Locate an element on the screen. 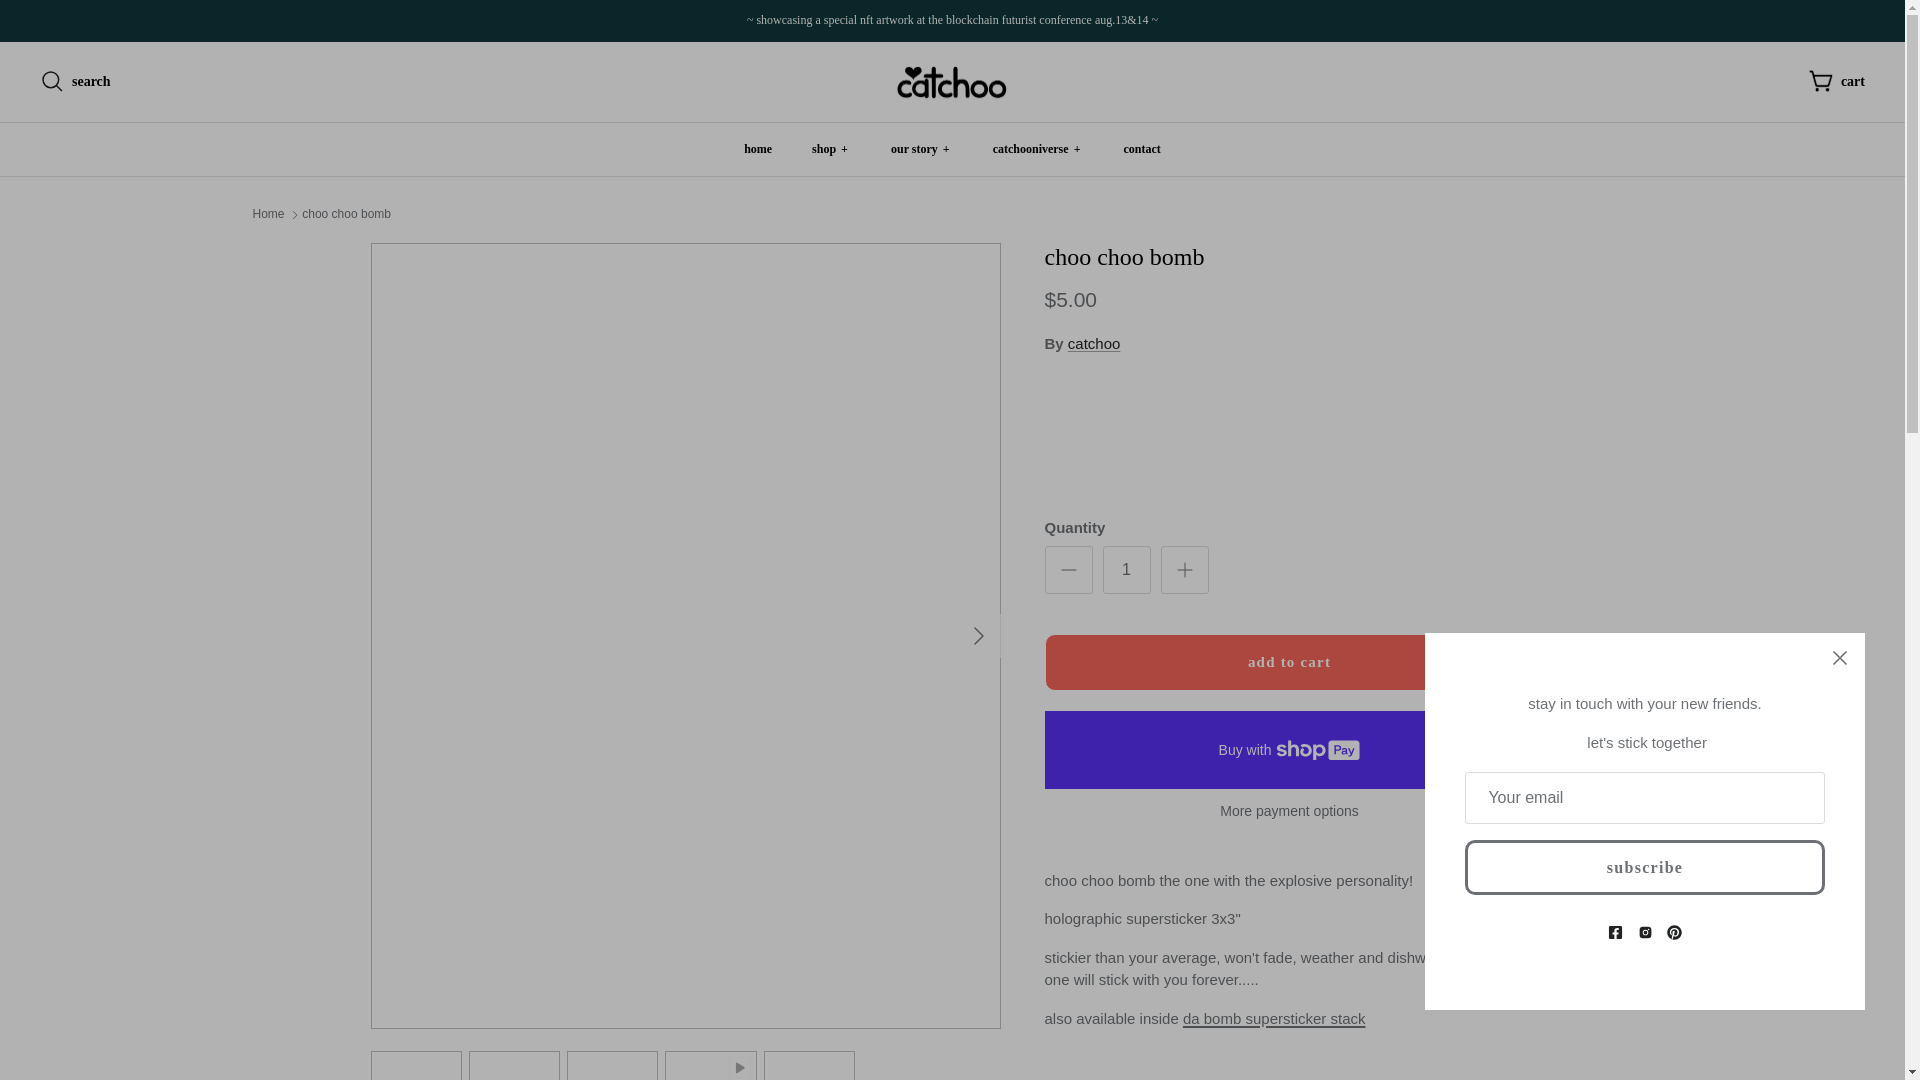 Image resolution: width=1920 pixels, height=1080 pixels. home is located at coordinates (757, 150).